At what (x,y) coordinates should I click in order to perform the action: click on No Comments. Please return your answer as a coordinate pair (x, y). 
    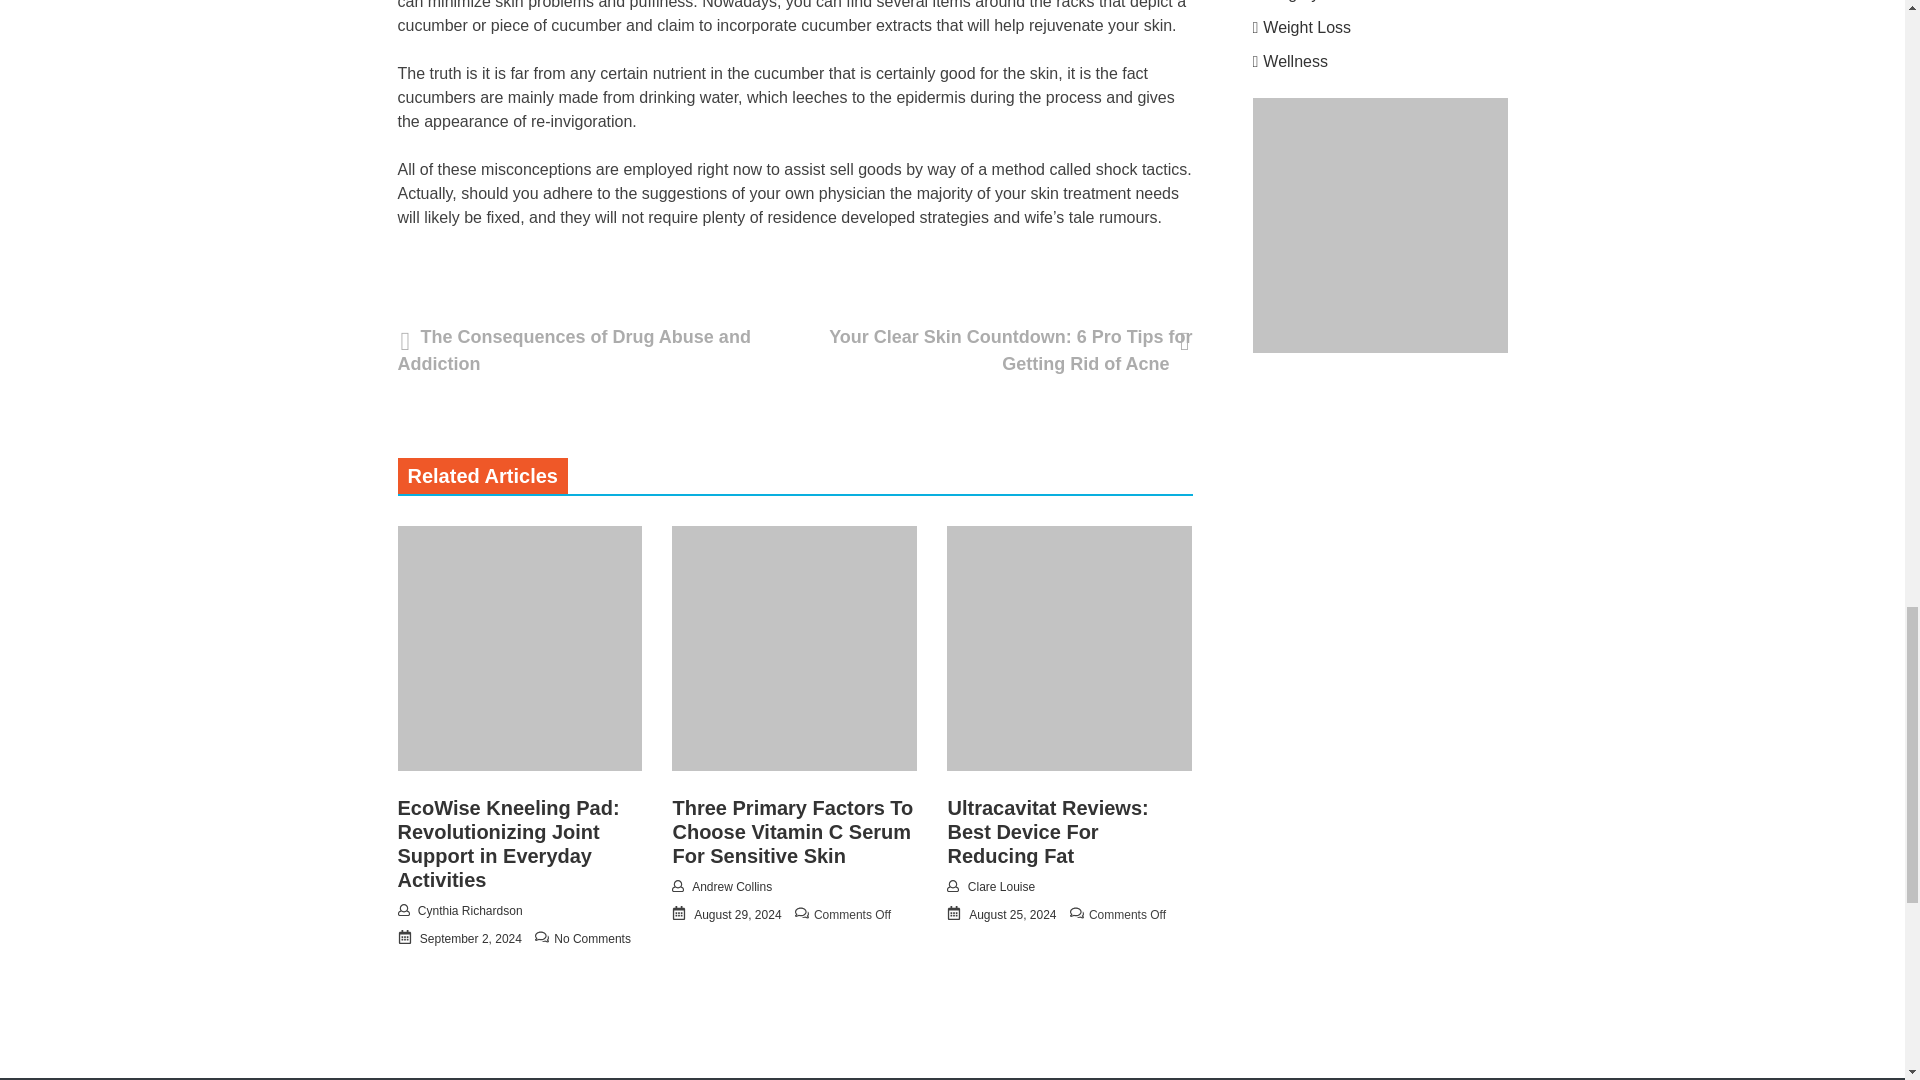
    Looking at the image, I should click on (592, 939).